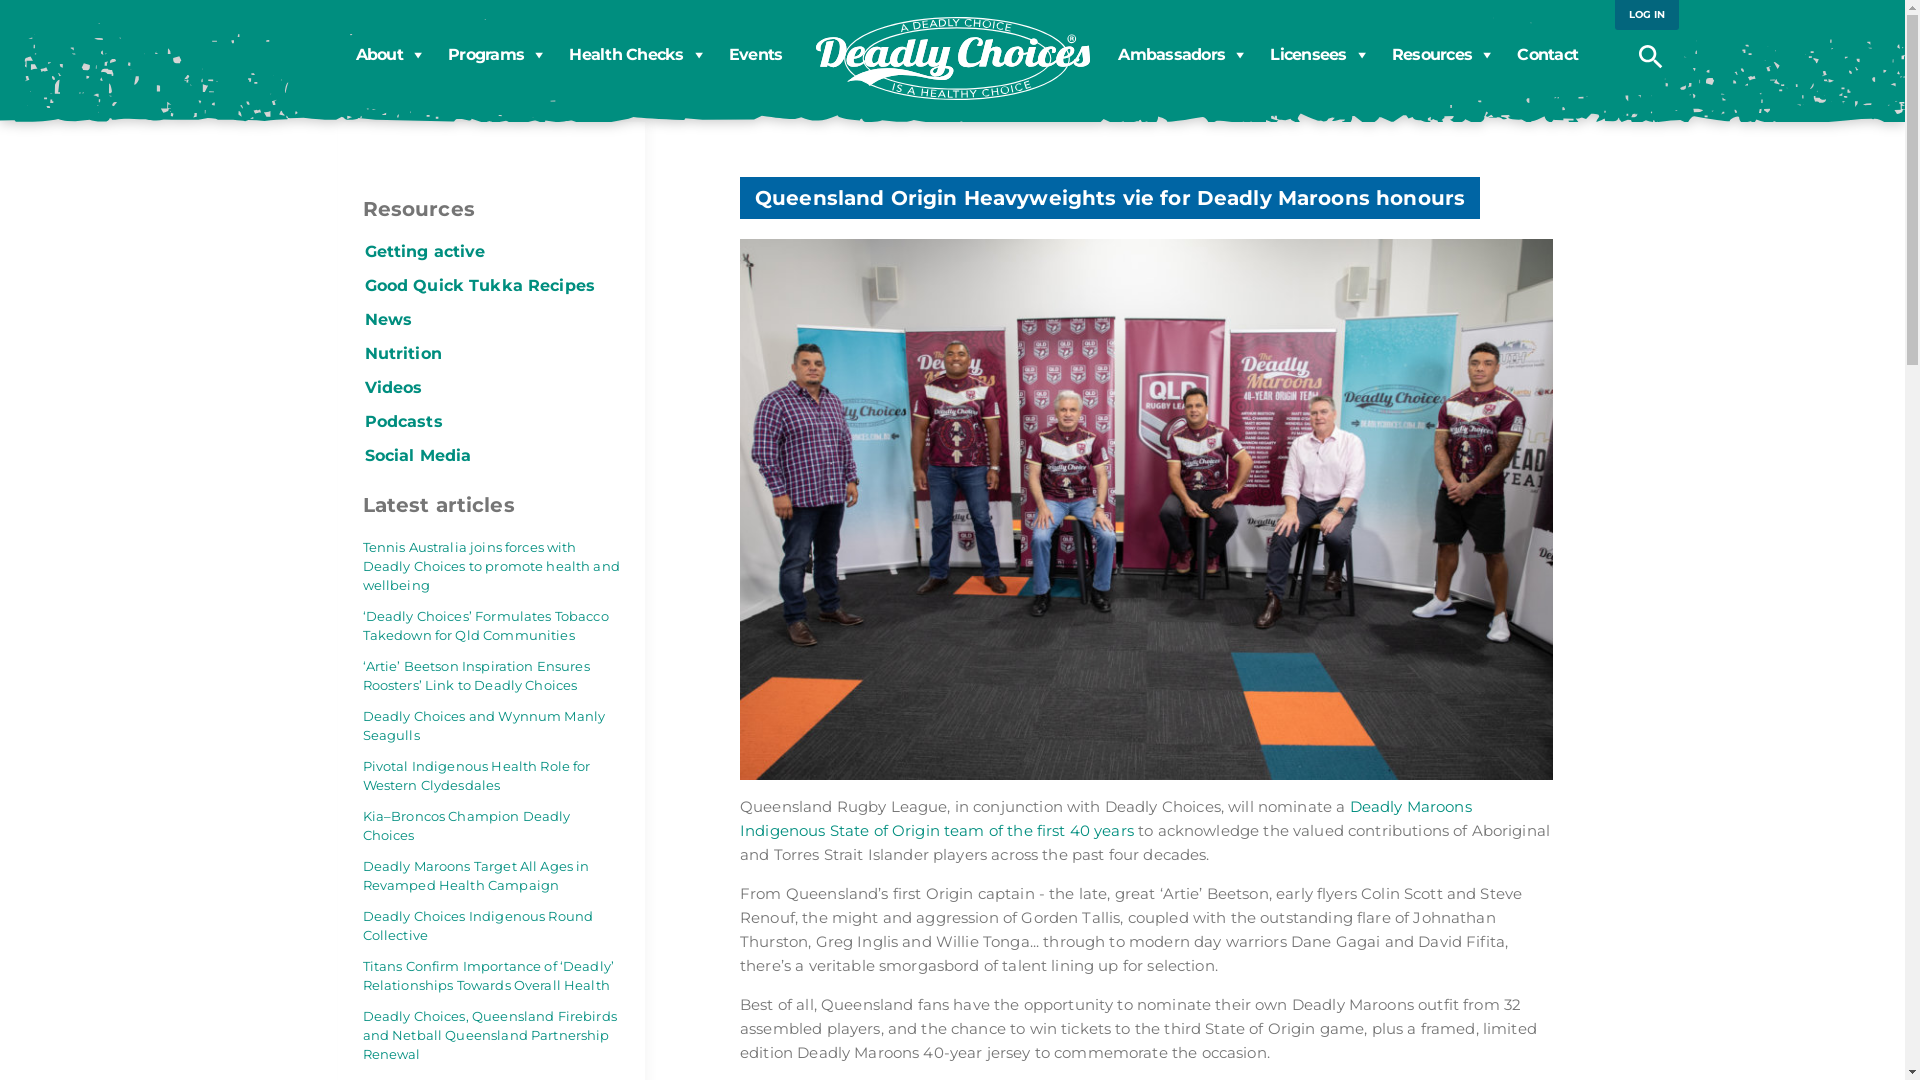 The width and height of the screenshot is (1920, 1080). What do you see at coordinates (402, 354) in the screenshot?
I see `Nutrition` at bounding box center [402, 354].